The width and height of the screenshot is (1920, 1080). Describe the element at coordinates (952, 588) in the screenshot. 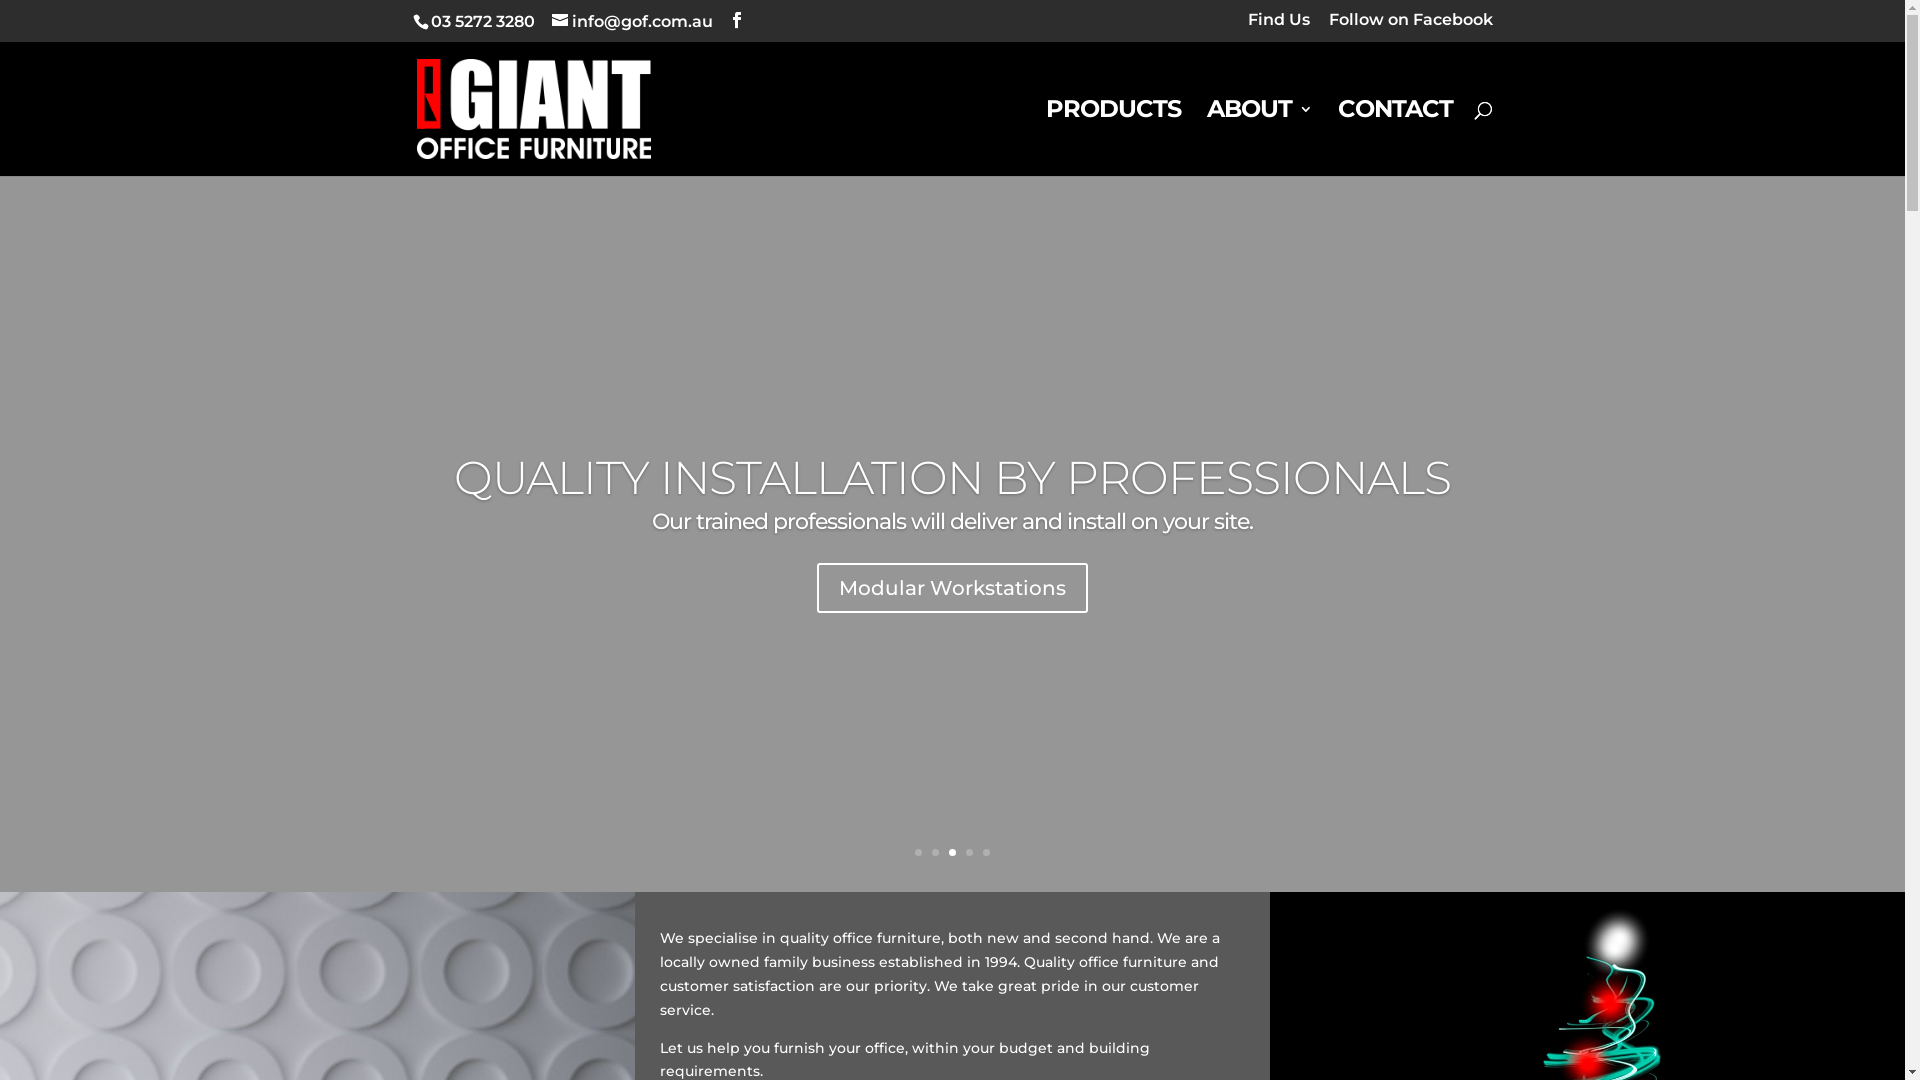

I see `Modular Workstations` at that location.